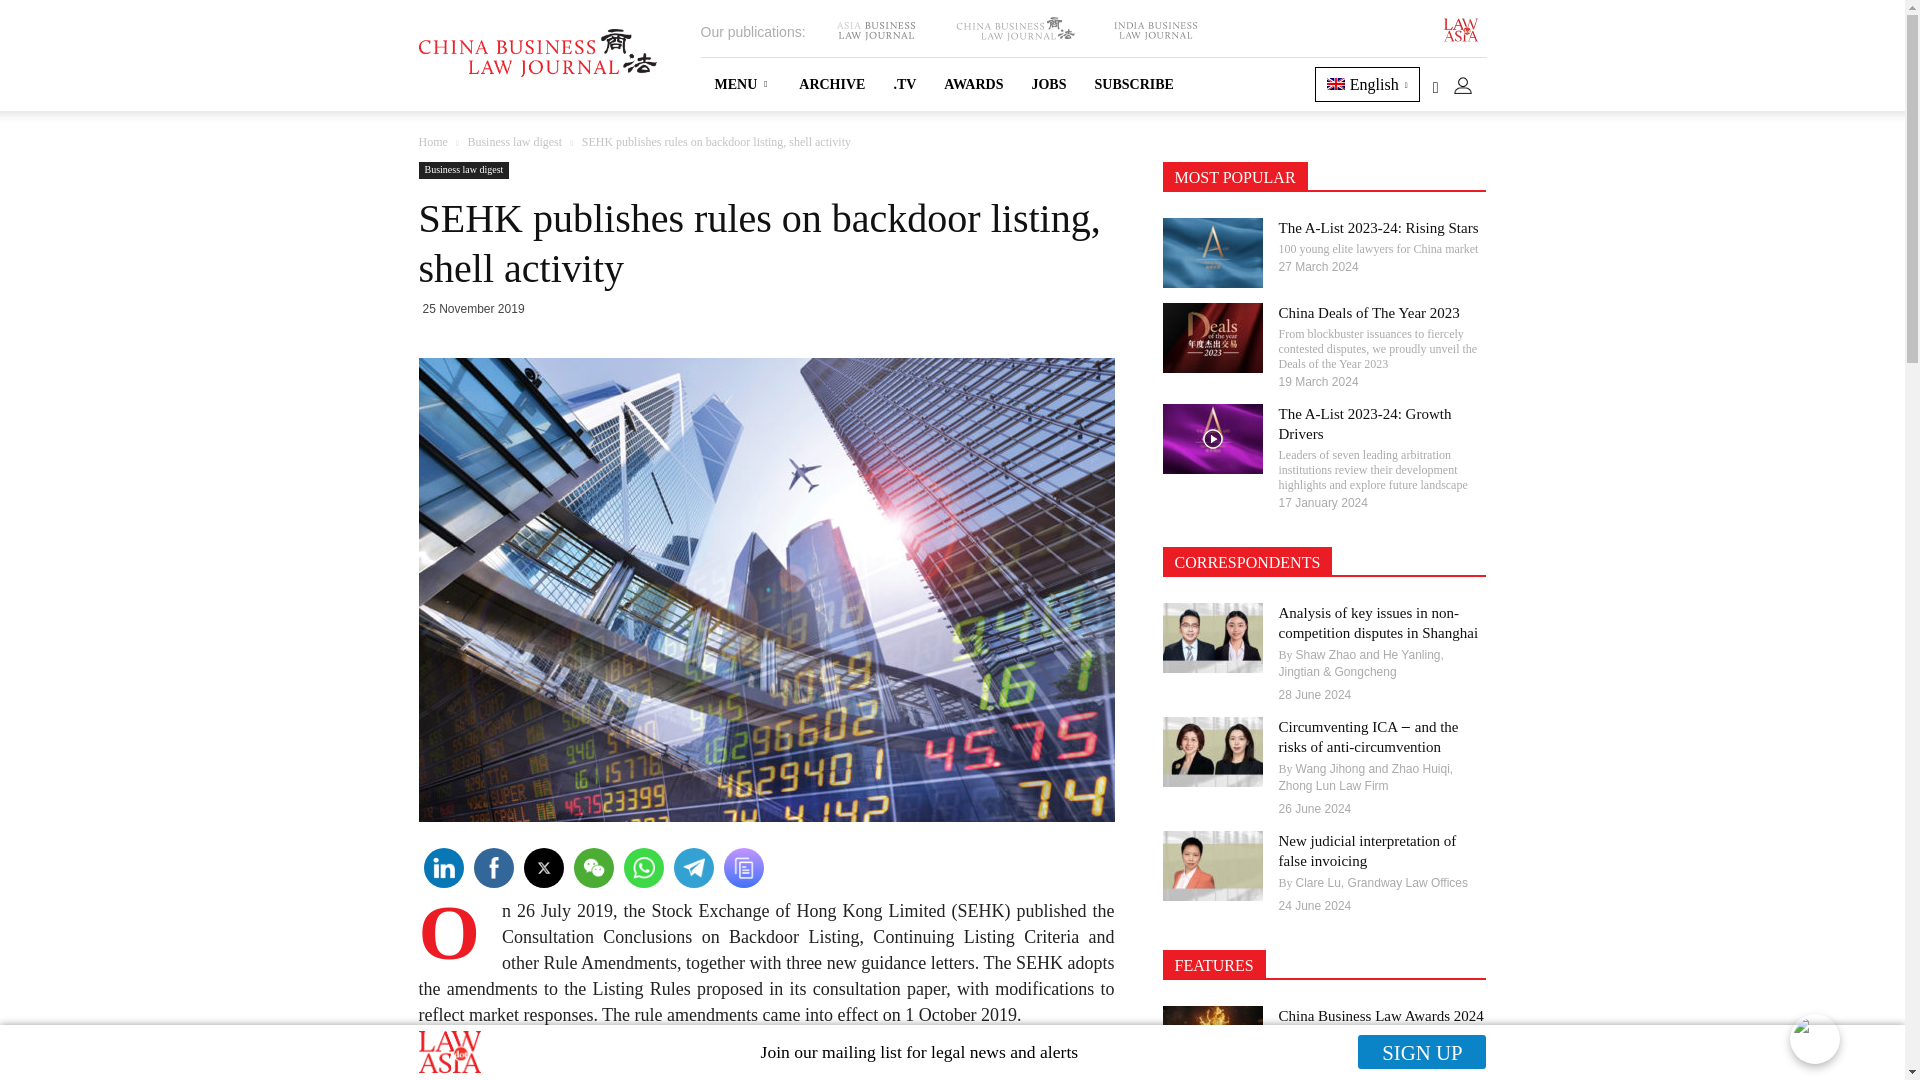 The height and width of the screenshot is (1080, 1920). What do you see at coordinates (642, 868) in the screenshot?
I see `Whatsapp` at bounding box center [642, 868].